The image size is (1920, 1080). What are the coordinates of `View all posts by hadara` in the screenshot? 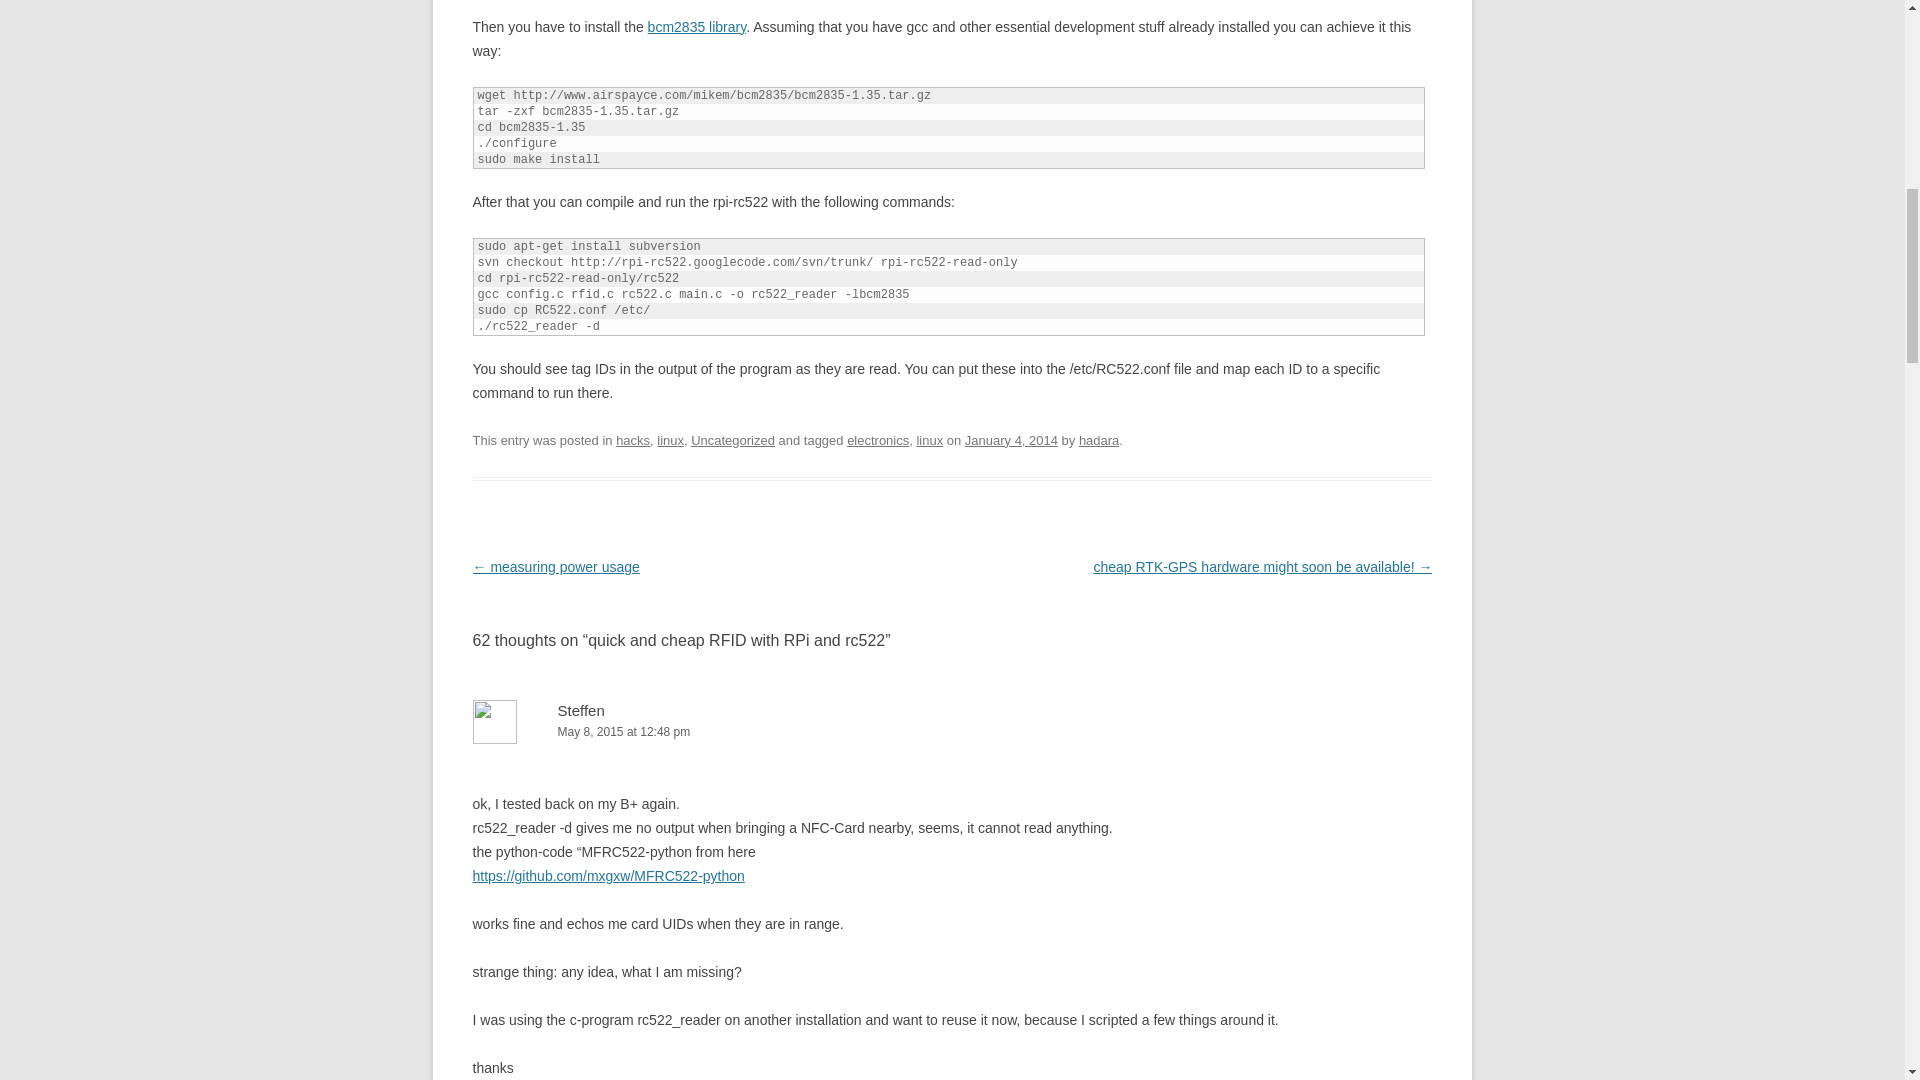 It's located at (1099, 440).